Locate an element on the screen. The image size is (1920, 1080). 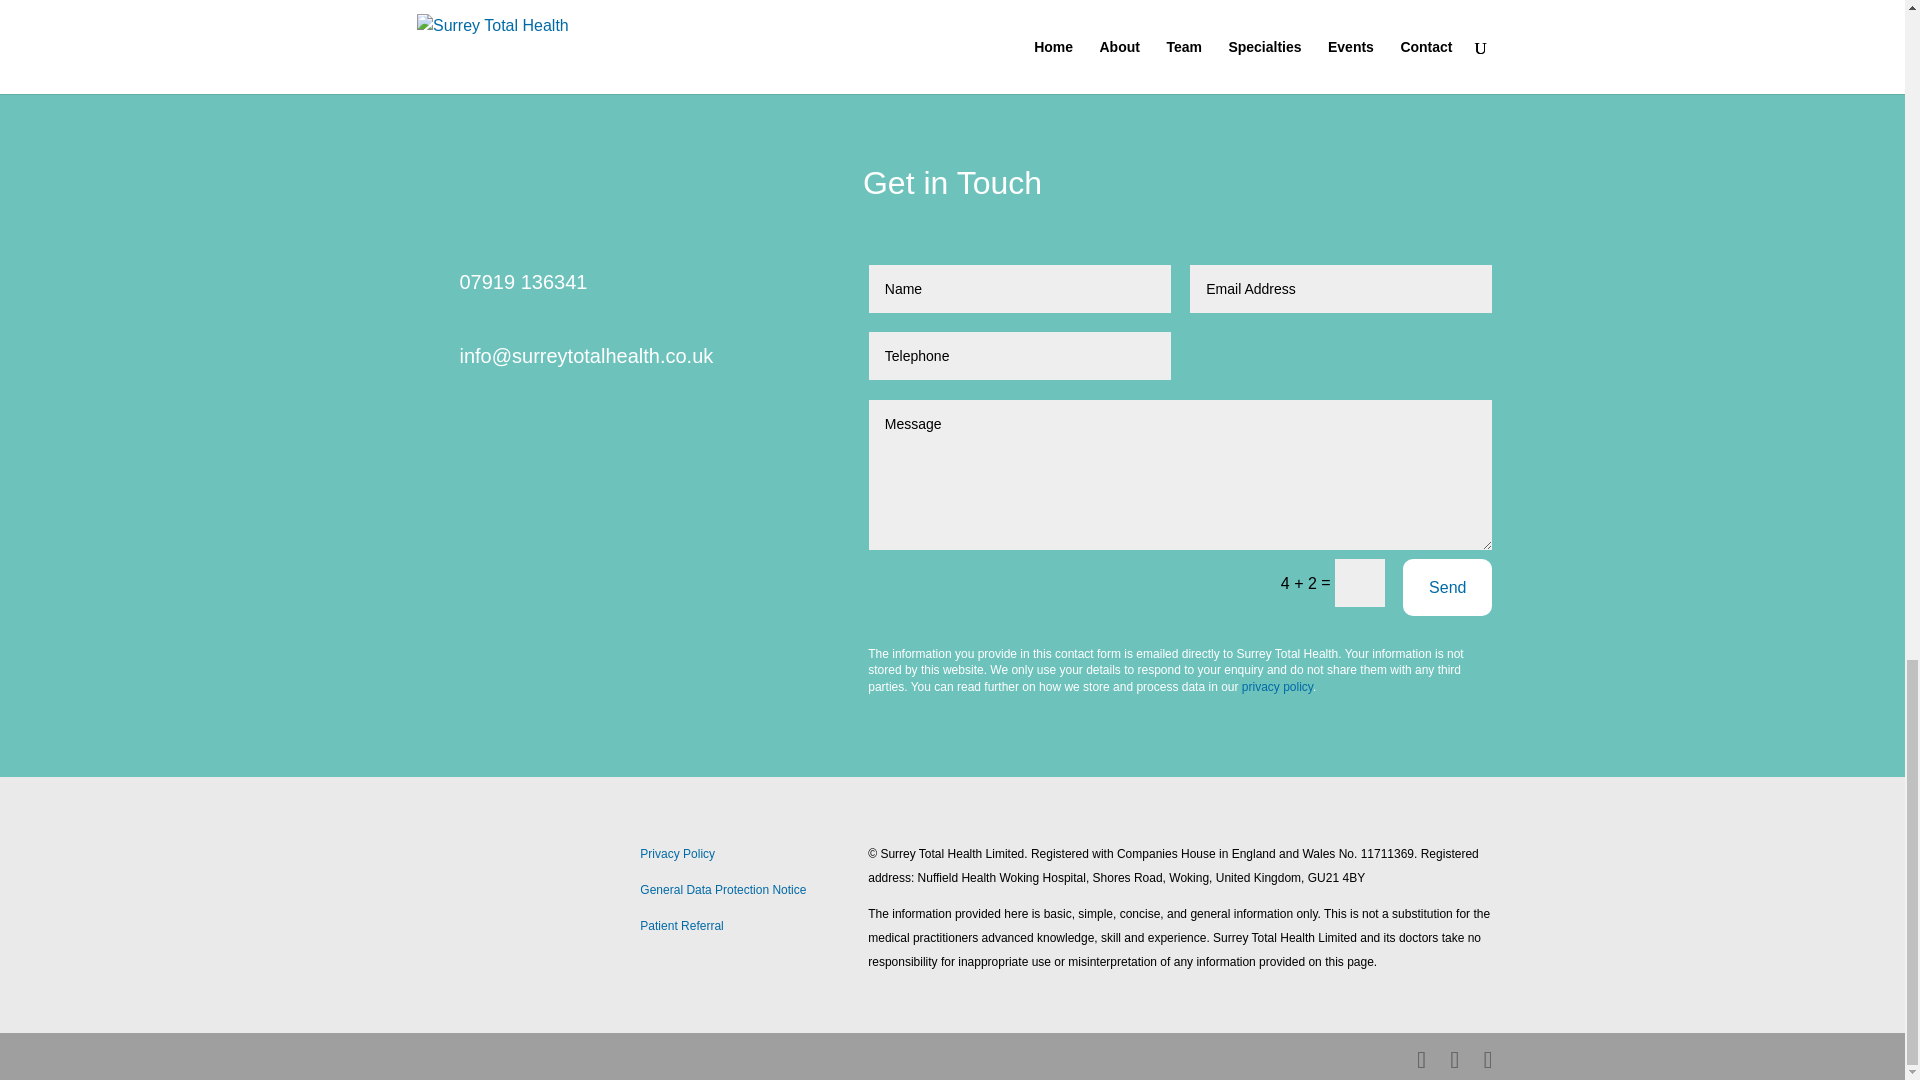
07919 136341 is located at coordinates (524, 282).